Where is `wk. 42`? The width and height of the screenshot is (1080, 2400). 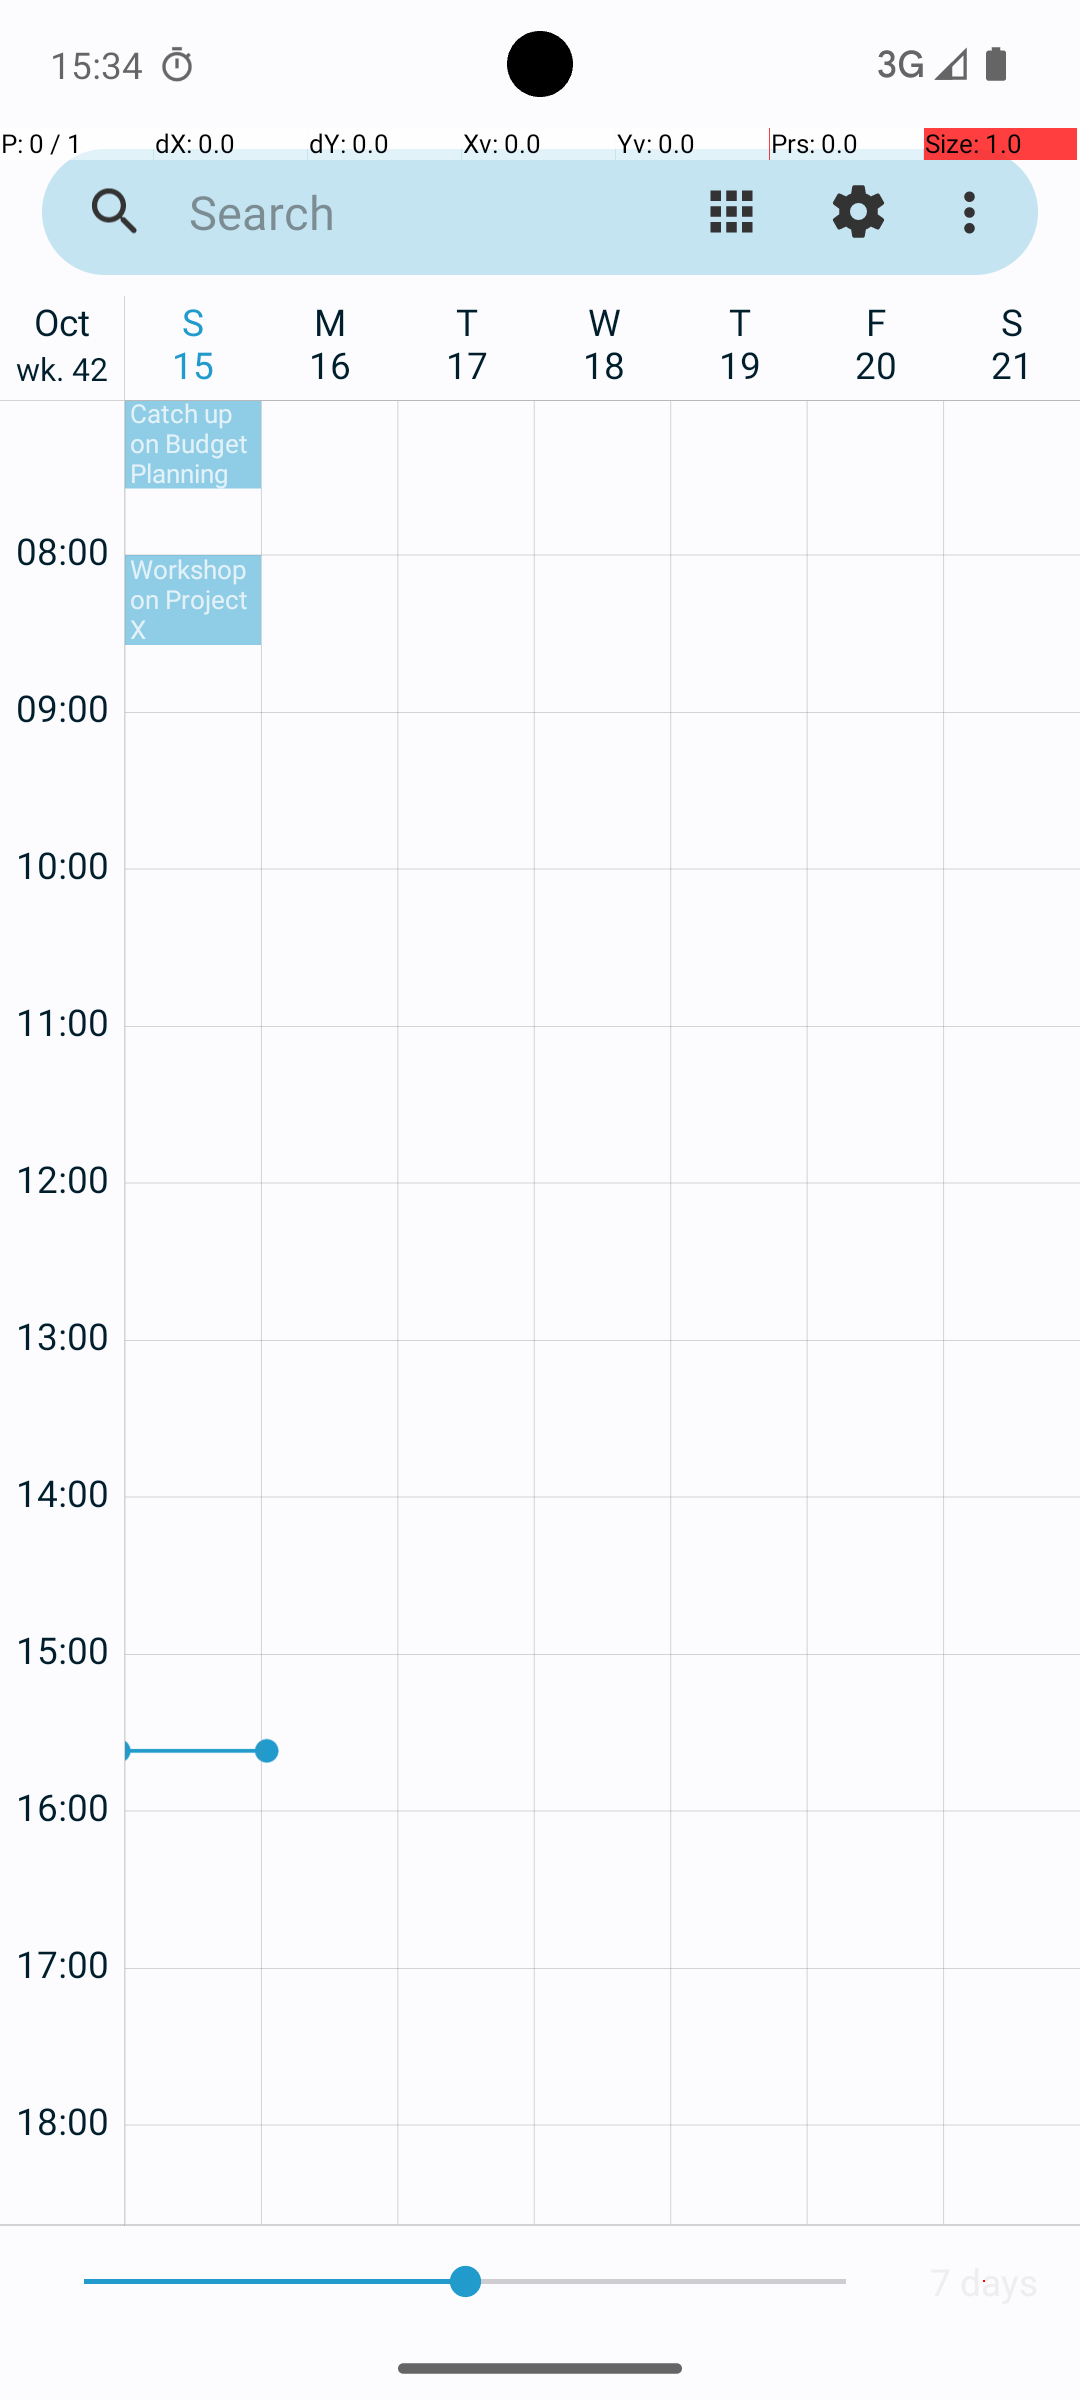
wk. 42 is located at coordinates (62, 374).